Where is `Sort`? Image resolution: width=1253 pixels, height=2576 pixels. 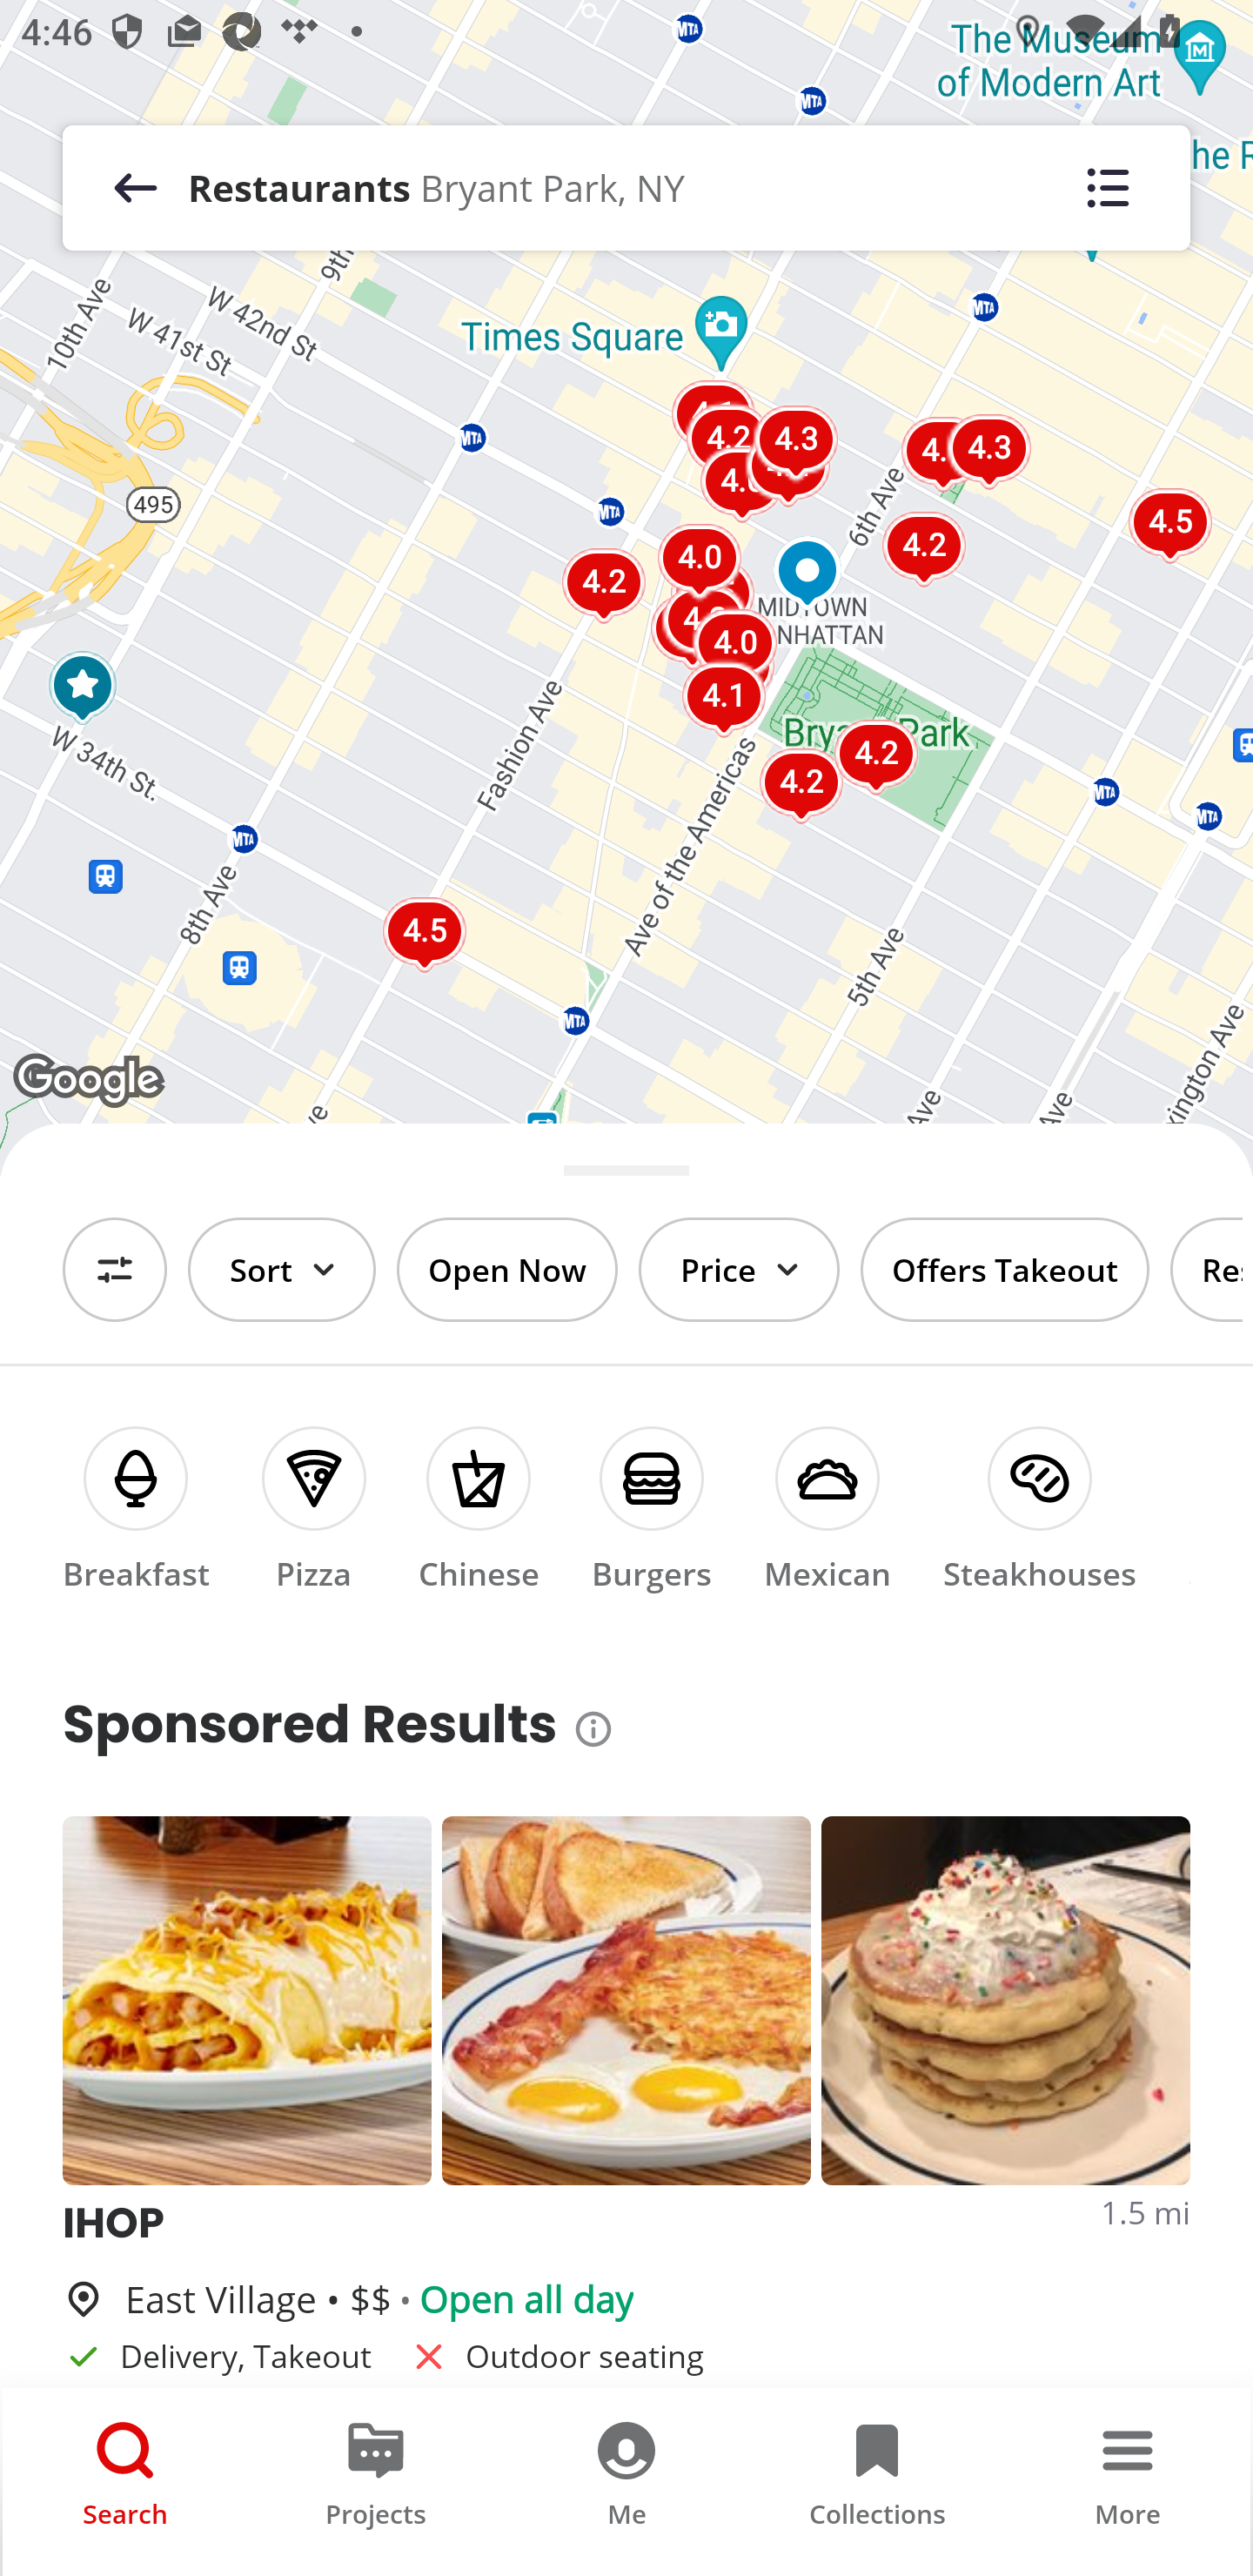 Sort is located at coordinates (282, 1270).